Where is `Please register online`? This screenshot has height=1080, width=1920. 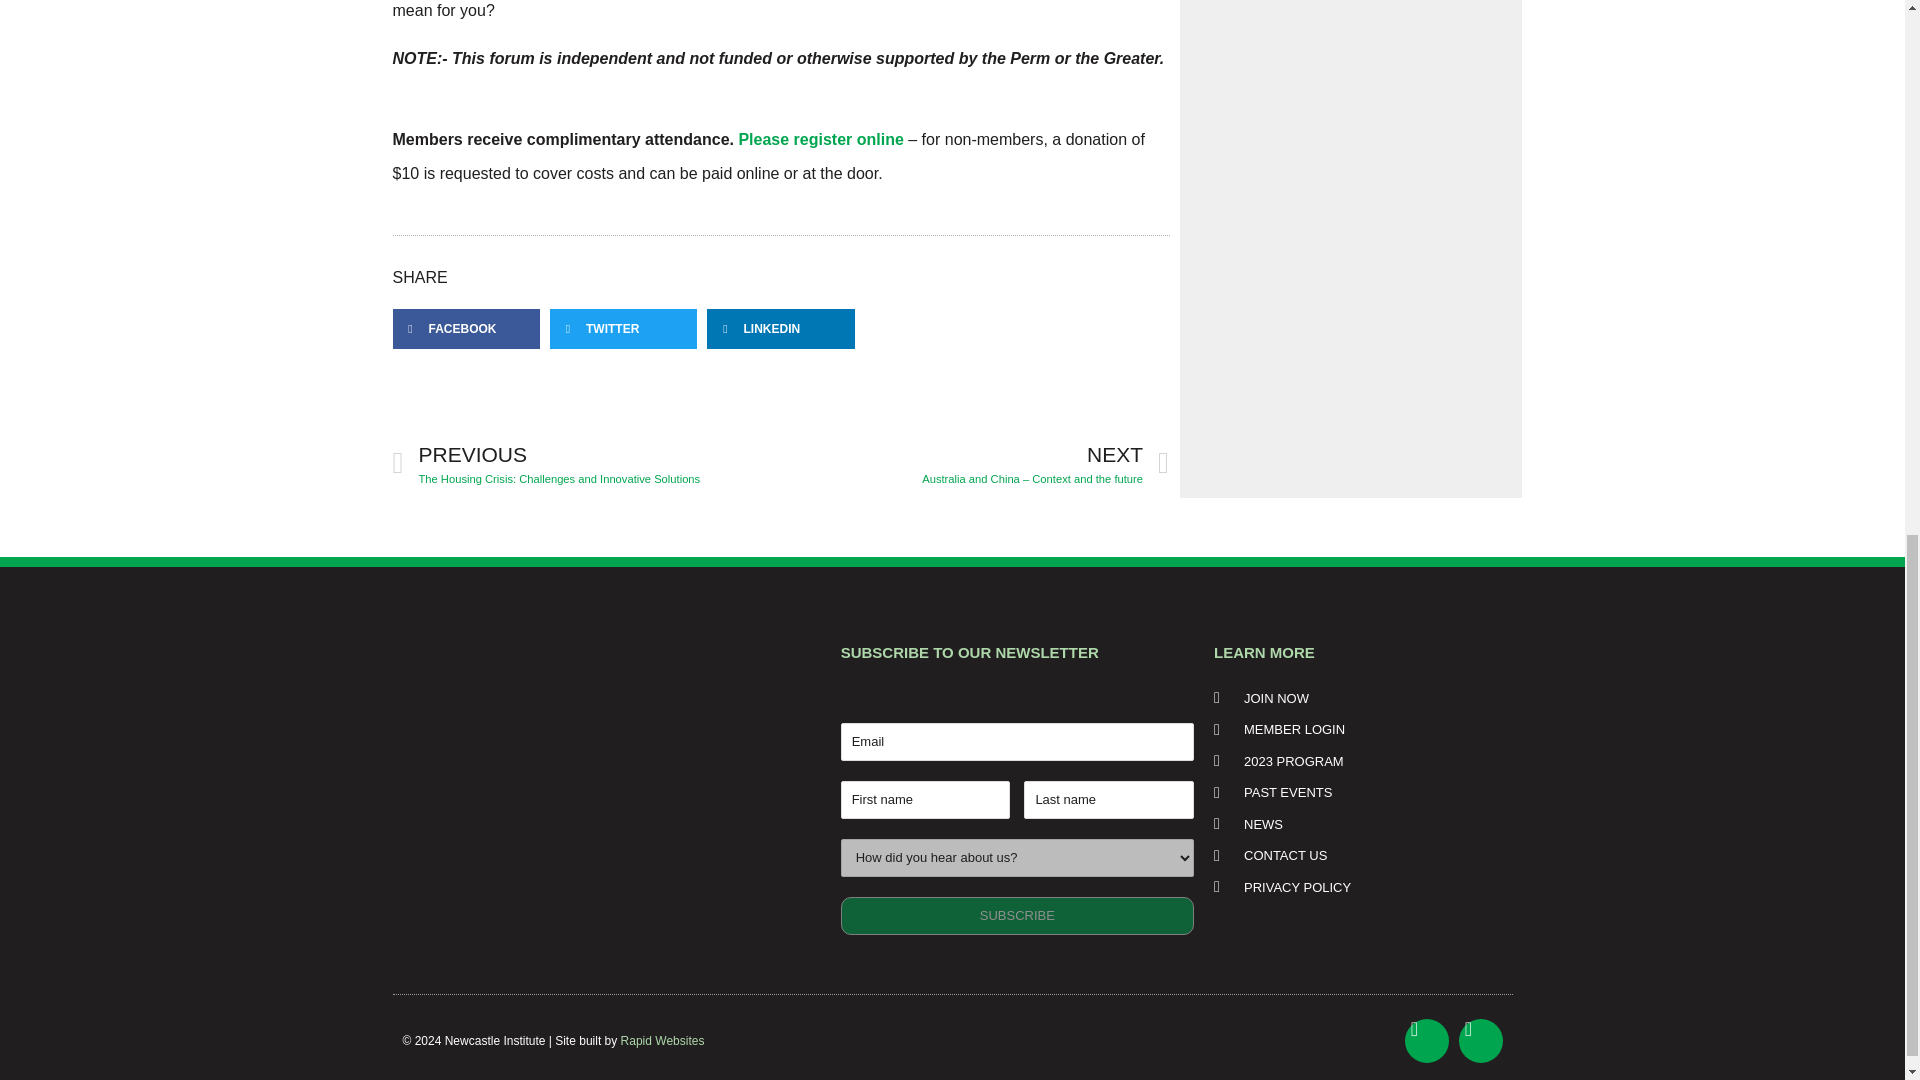
Please register online is located at coordinates (820, 138).